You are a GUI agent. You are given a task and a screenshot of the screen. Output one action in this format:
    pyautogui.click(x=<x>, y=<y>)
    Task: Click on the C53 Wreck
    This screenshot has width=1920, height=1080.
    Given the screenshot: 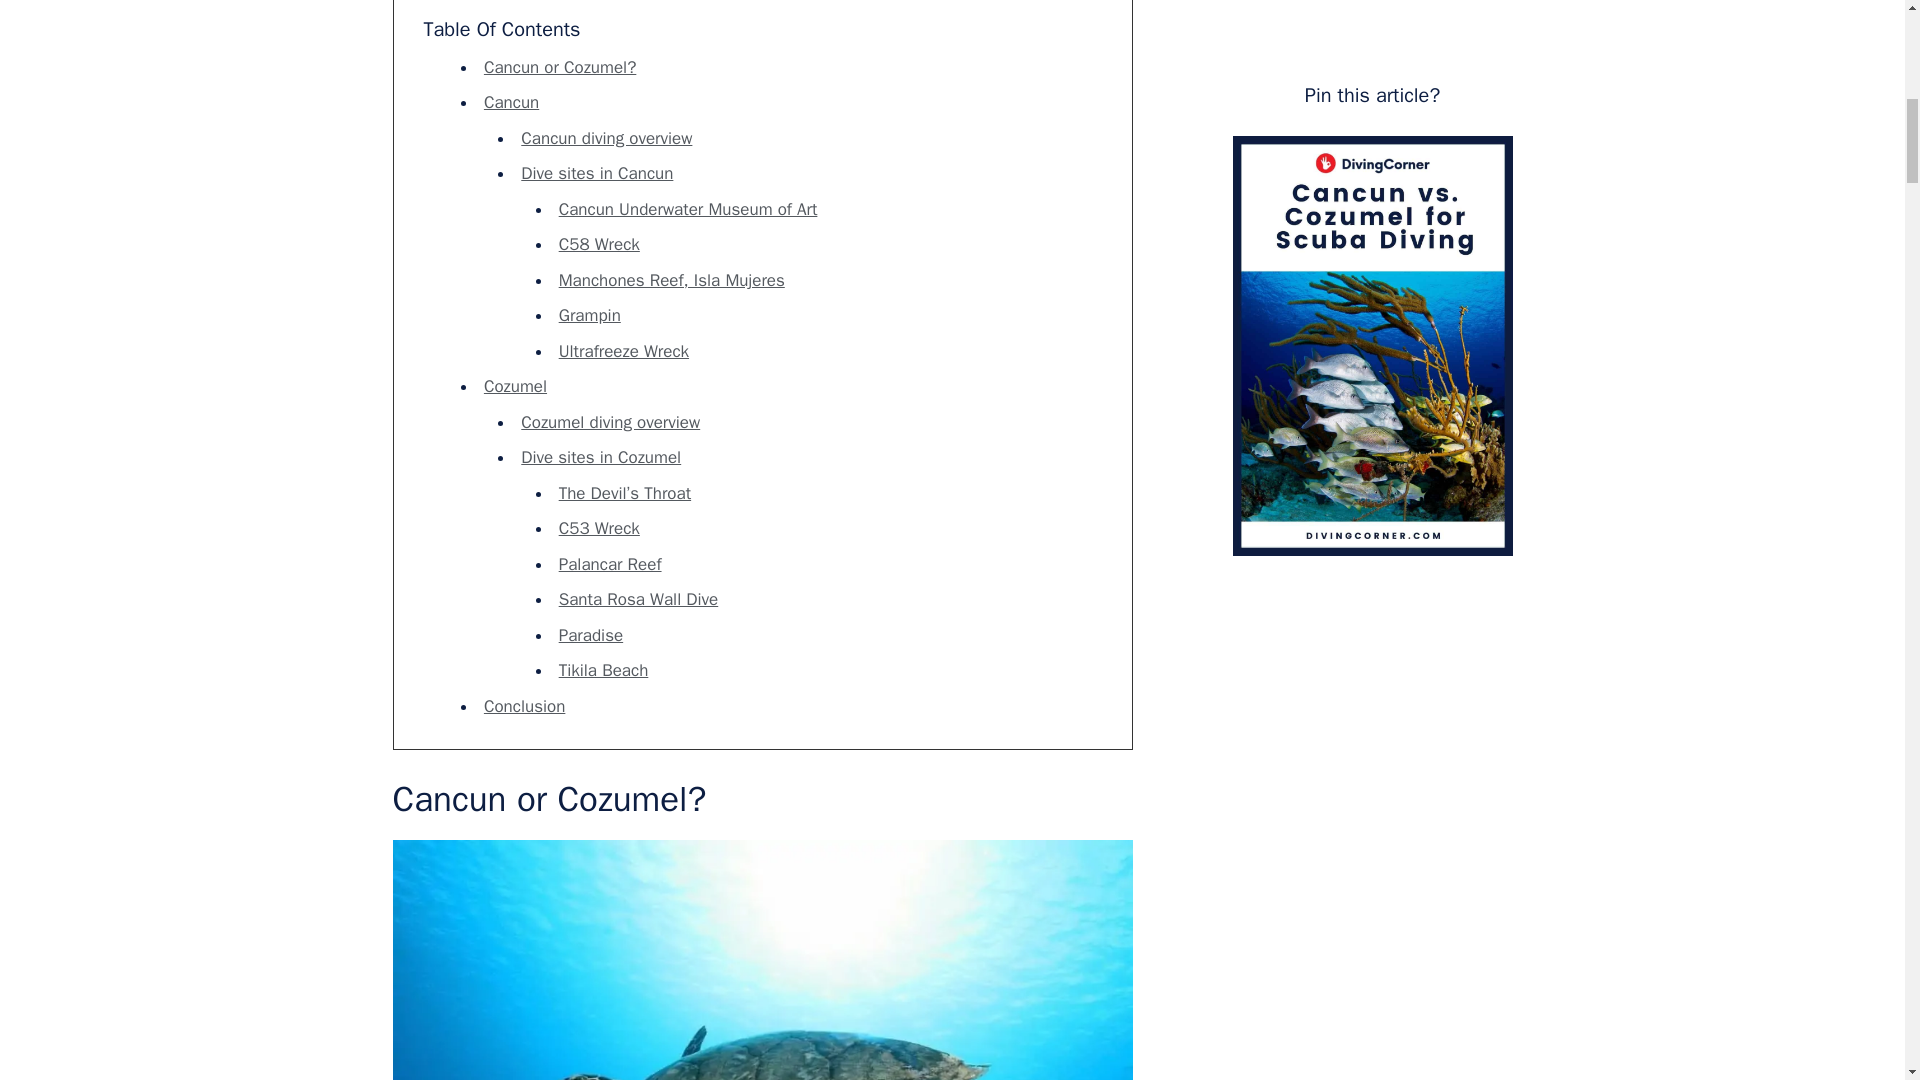 What is the action you would take?
    pyautogui.click(x=598, y=528)
    